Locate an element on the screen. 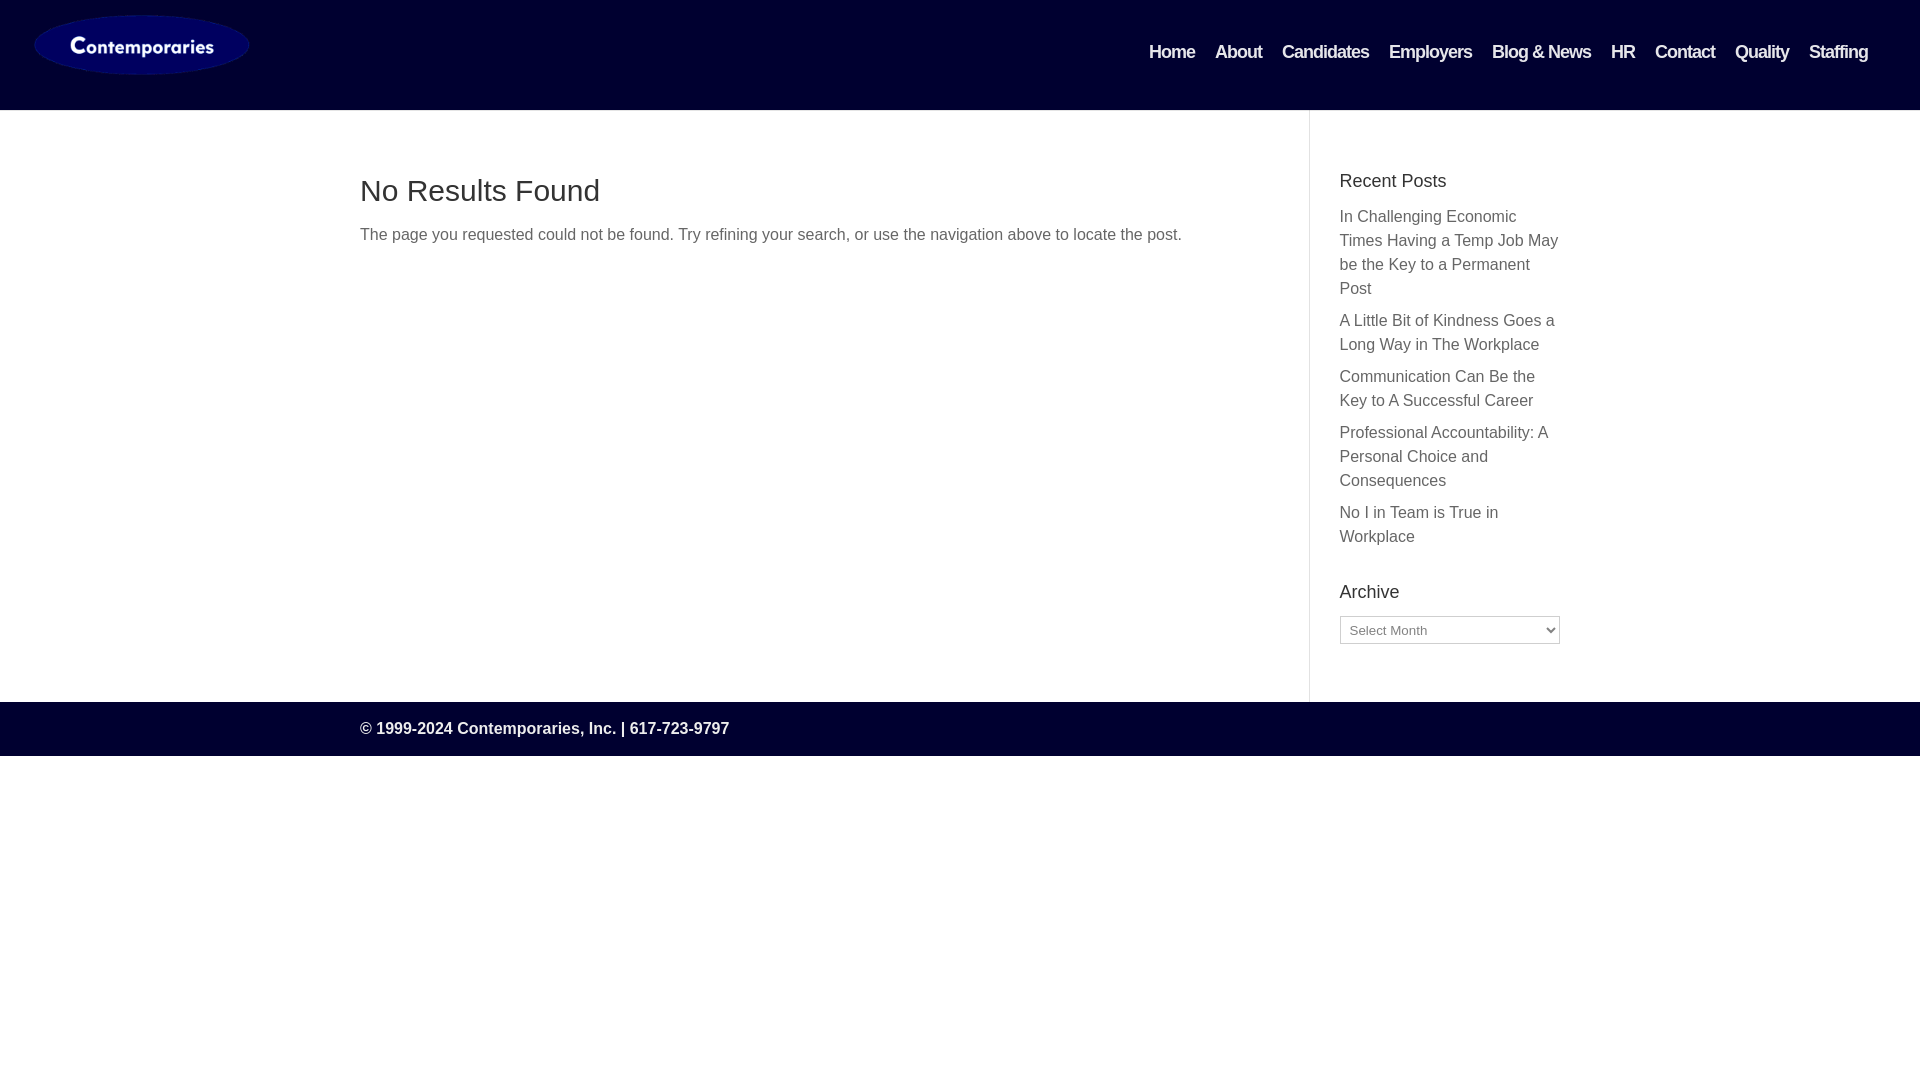  Home is located at coordinates (1172, 52).